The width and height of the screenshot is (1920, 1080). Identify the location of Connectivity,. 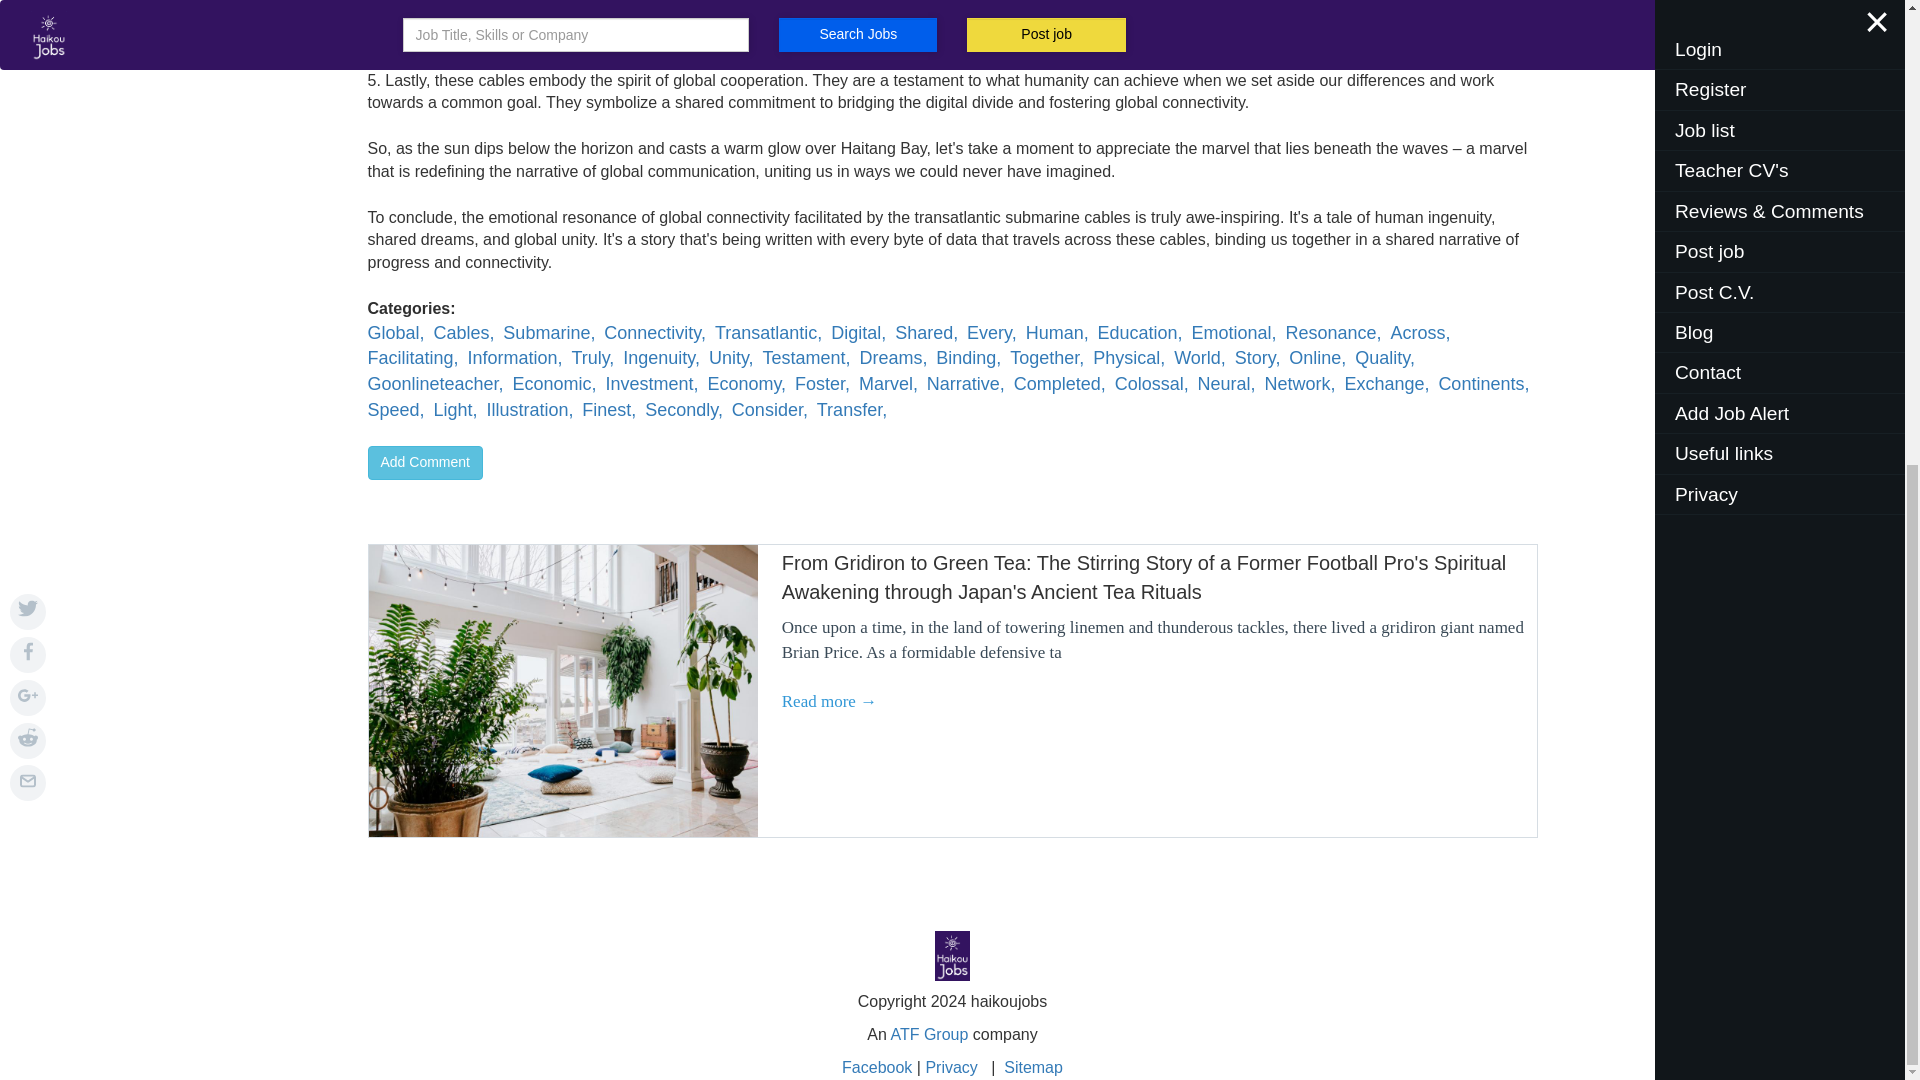
(655, 332).